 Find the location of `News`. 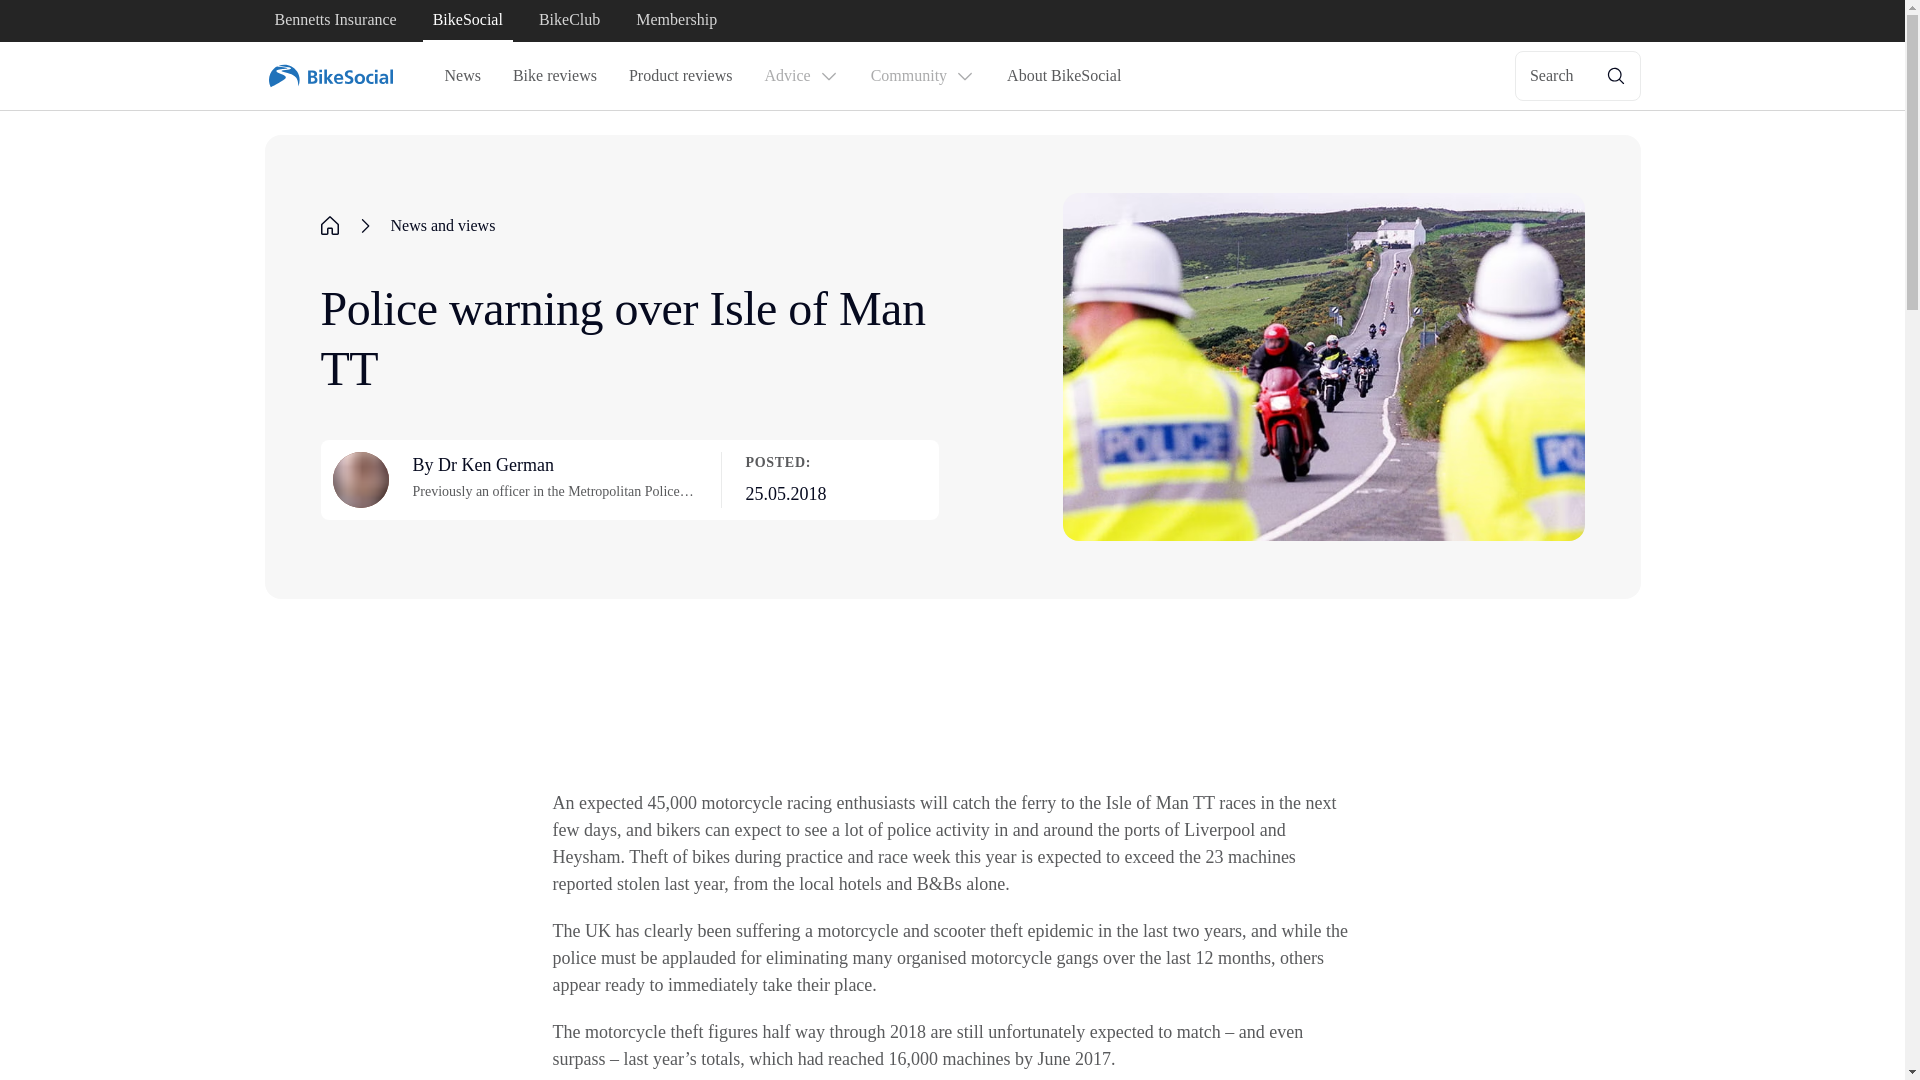

News is located at coordinates (462, 76).